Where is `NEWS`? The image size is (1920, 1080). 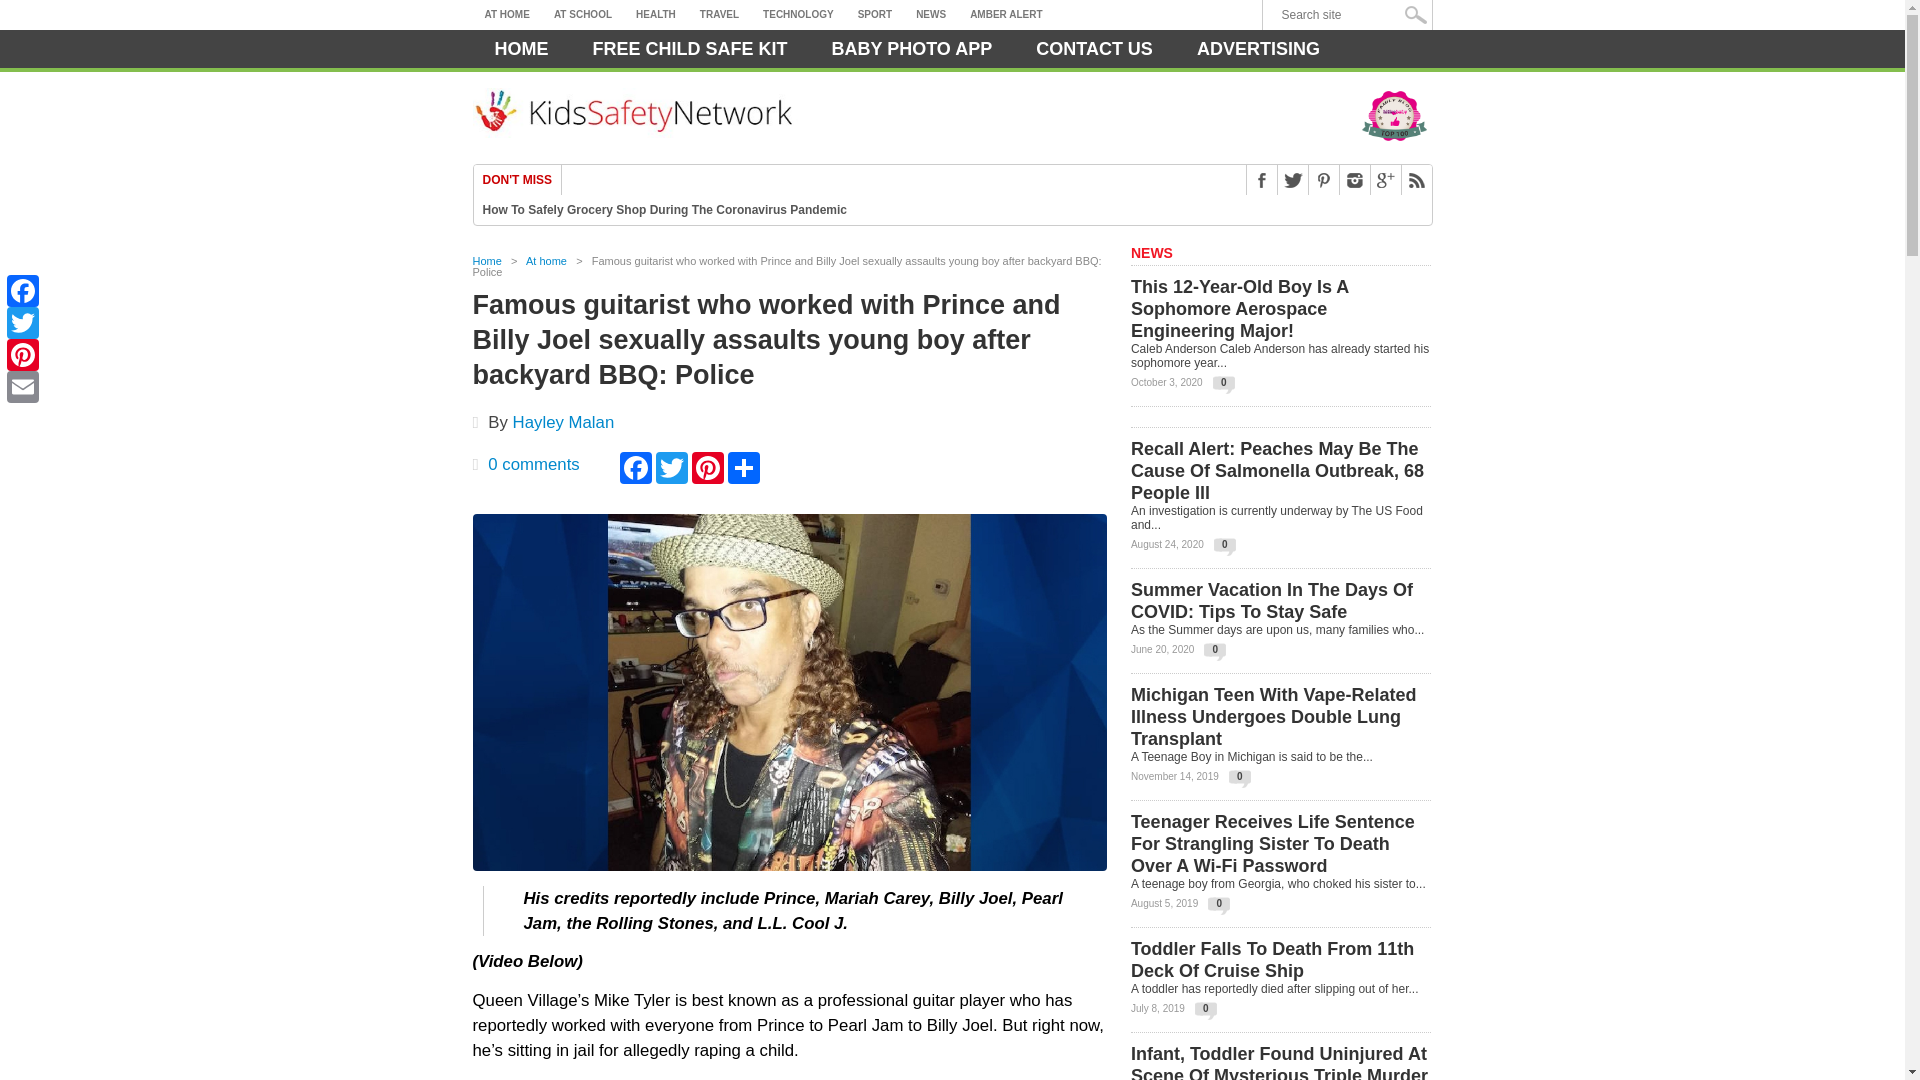 NEWS is located at coordinates (931, 15).